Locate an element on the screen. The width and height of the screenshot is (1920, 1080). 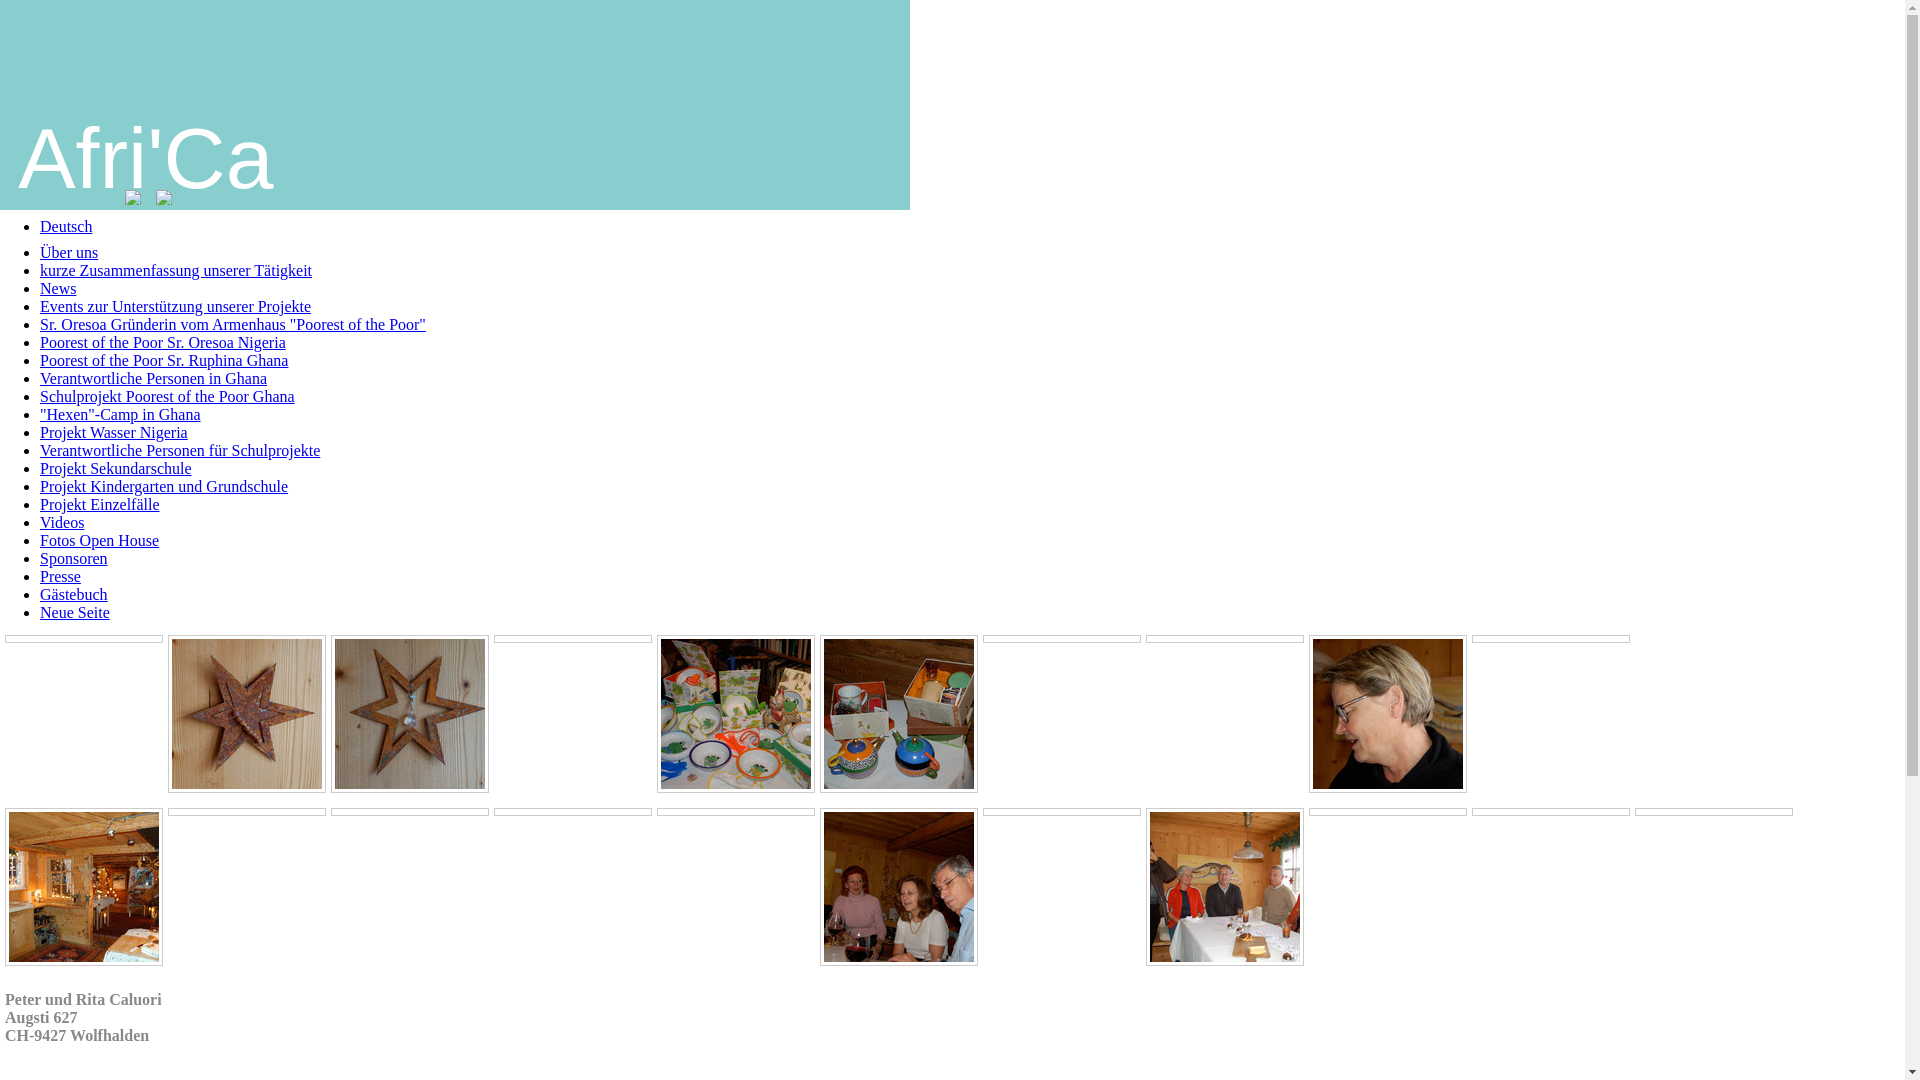
Videos is located at coordinates (62, 522).